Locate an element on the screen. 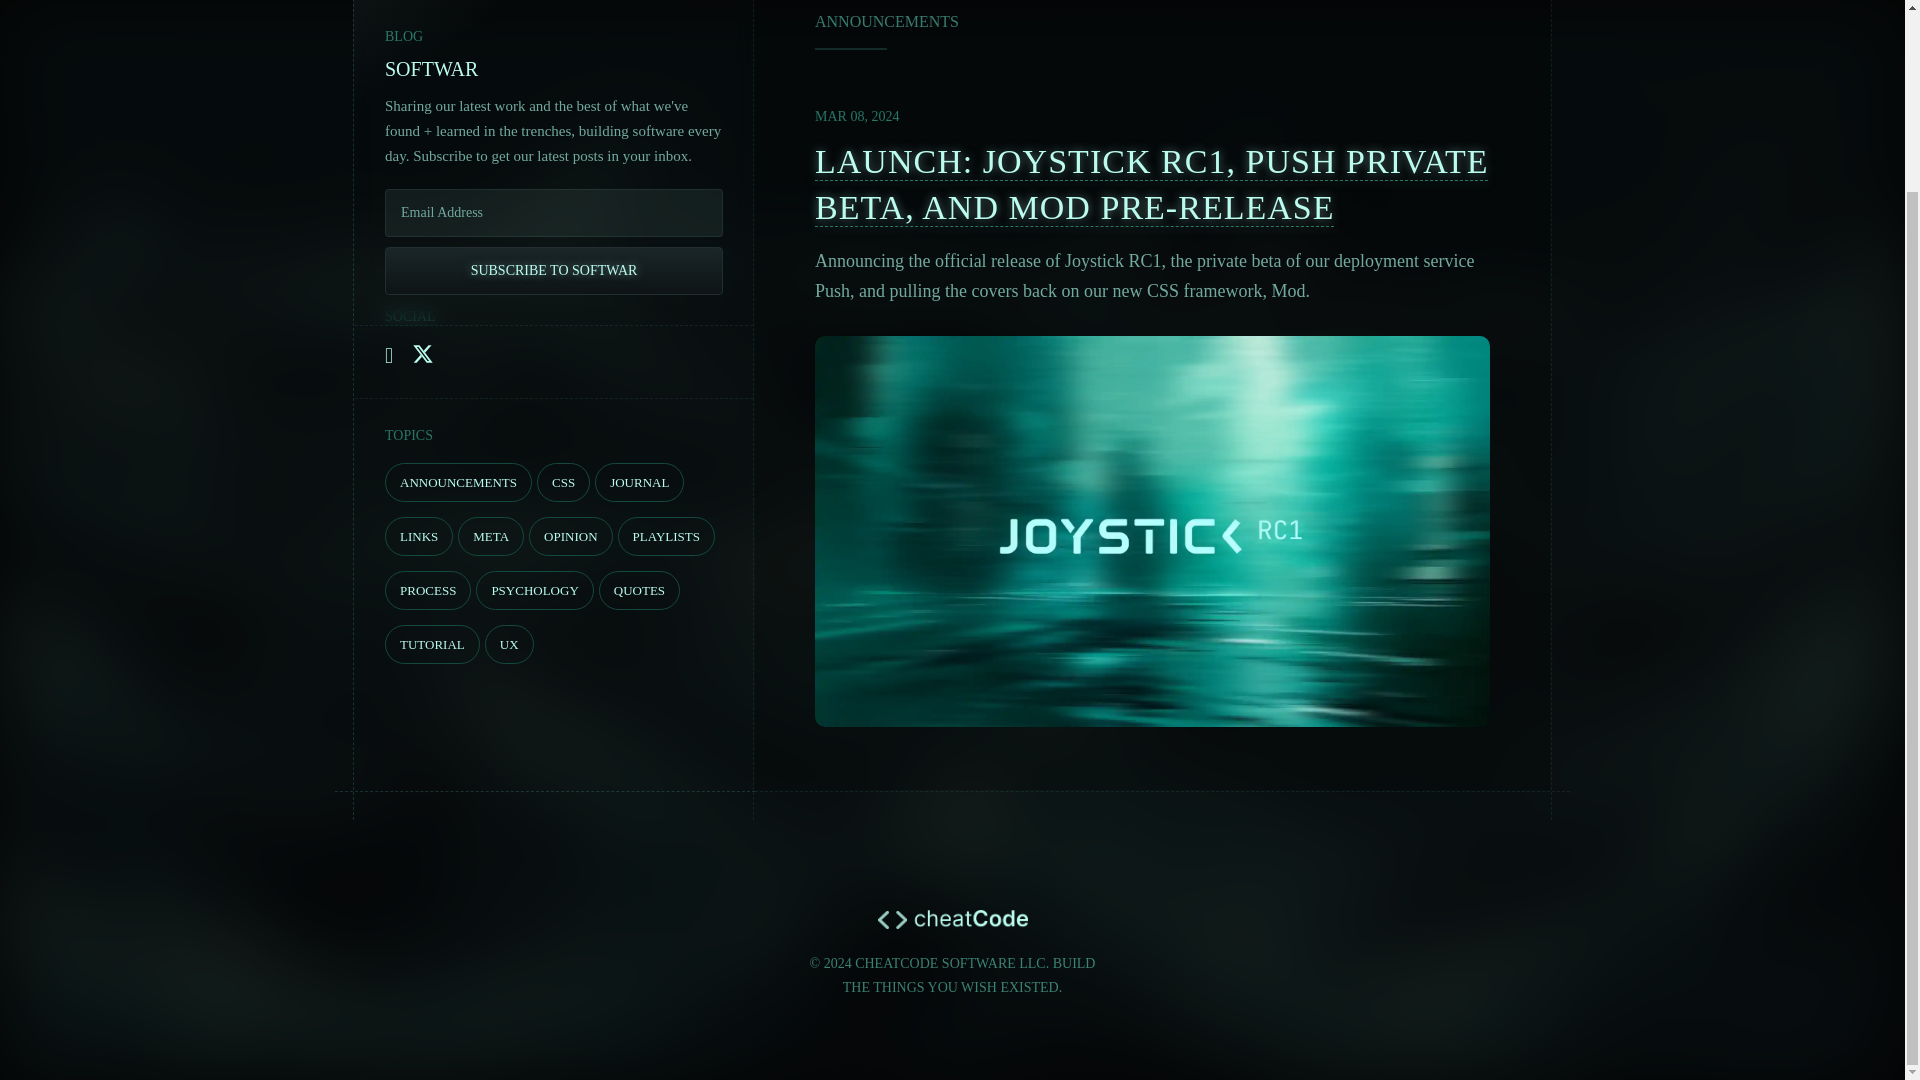 The height and width of the screenshot is (1080, 1920). PSYCHOLOGY is located at coordinates (534, 590).